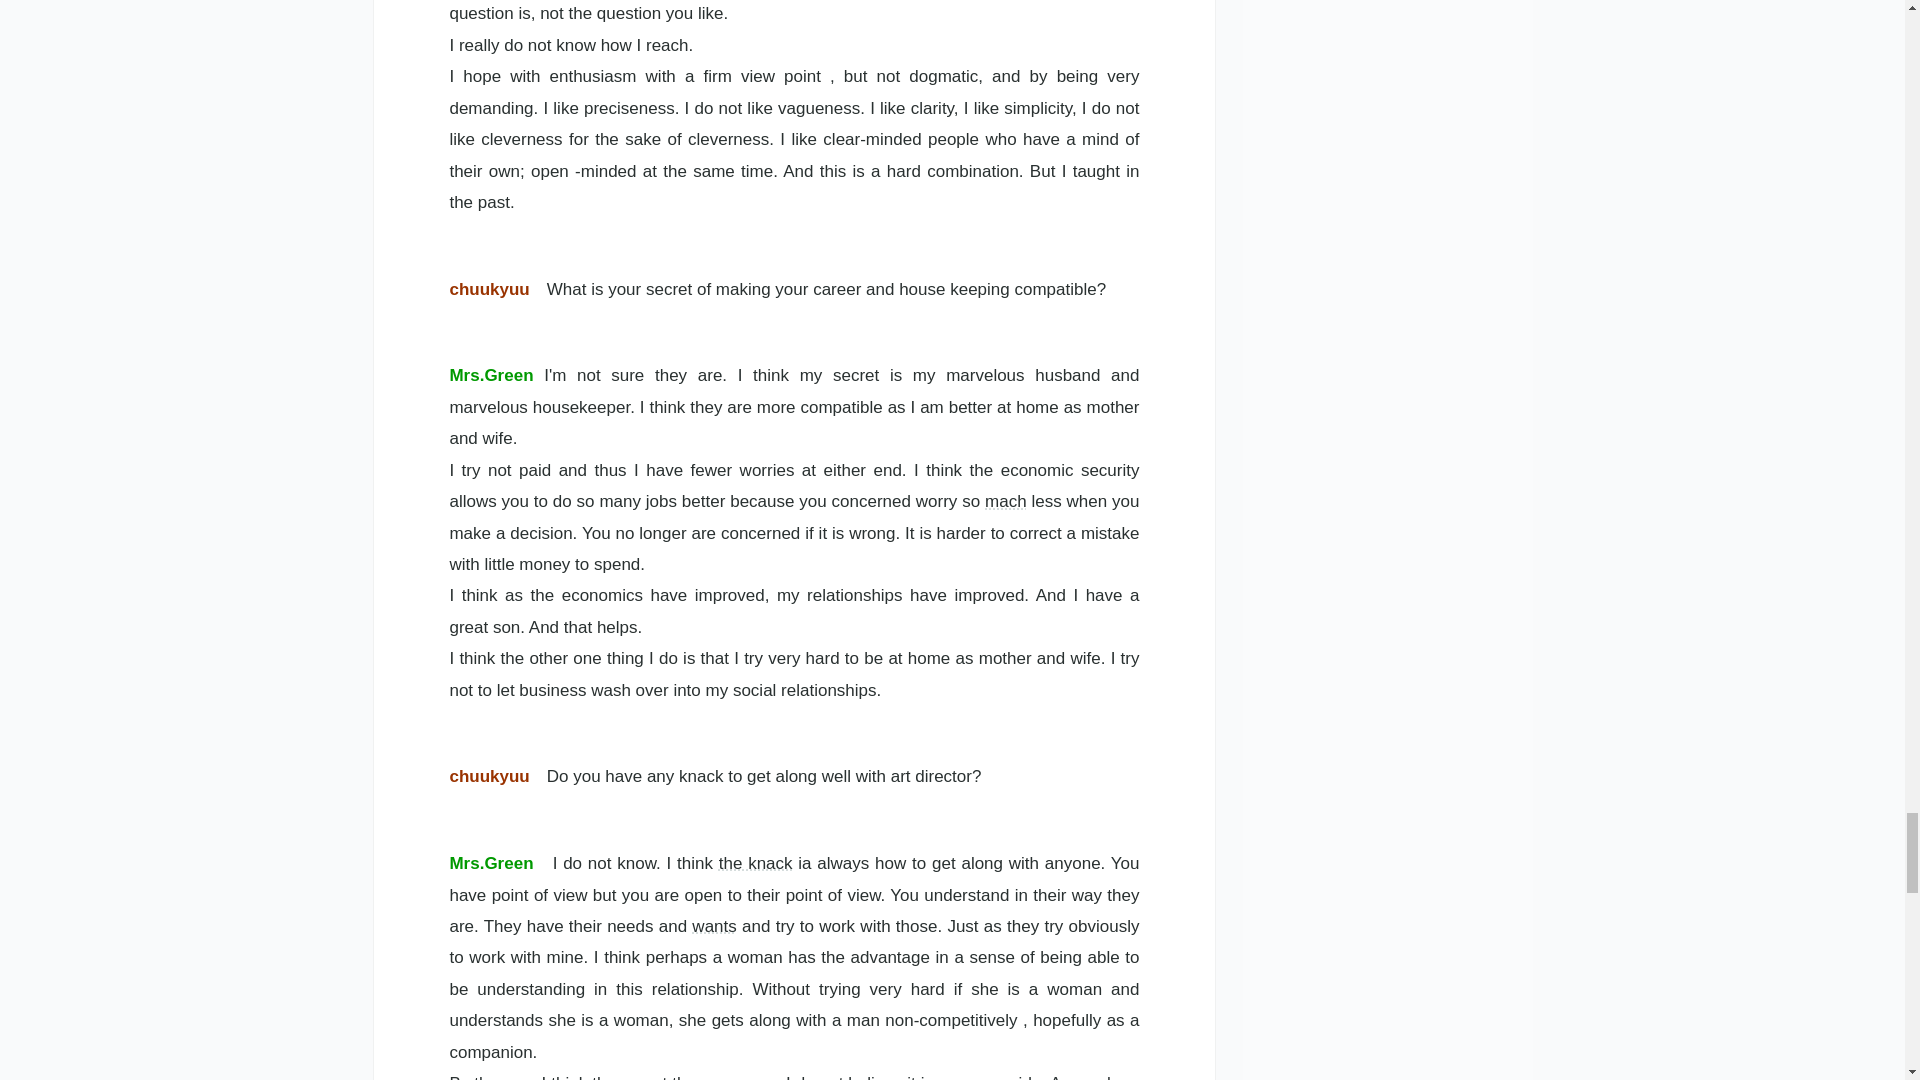 This screenshot has width=1920, height=1080. What do you see at coordinates (755, 863) in the screenshot?
I see `the knack` at bounding box center [755, 863].